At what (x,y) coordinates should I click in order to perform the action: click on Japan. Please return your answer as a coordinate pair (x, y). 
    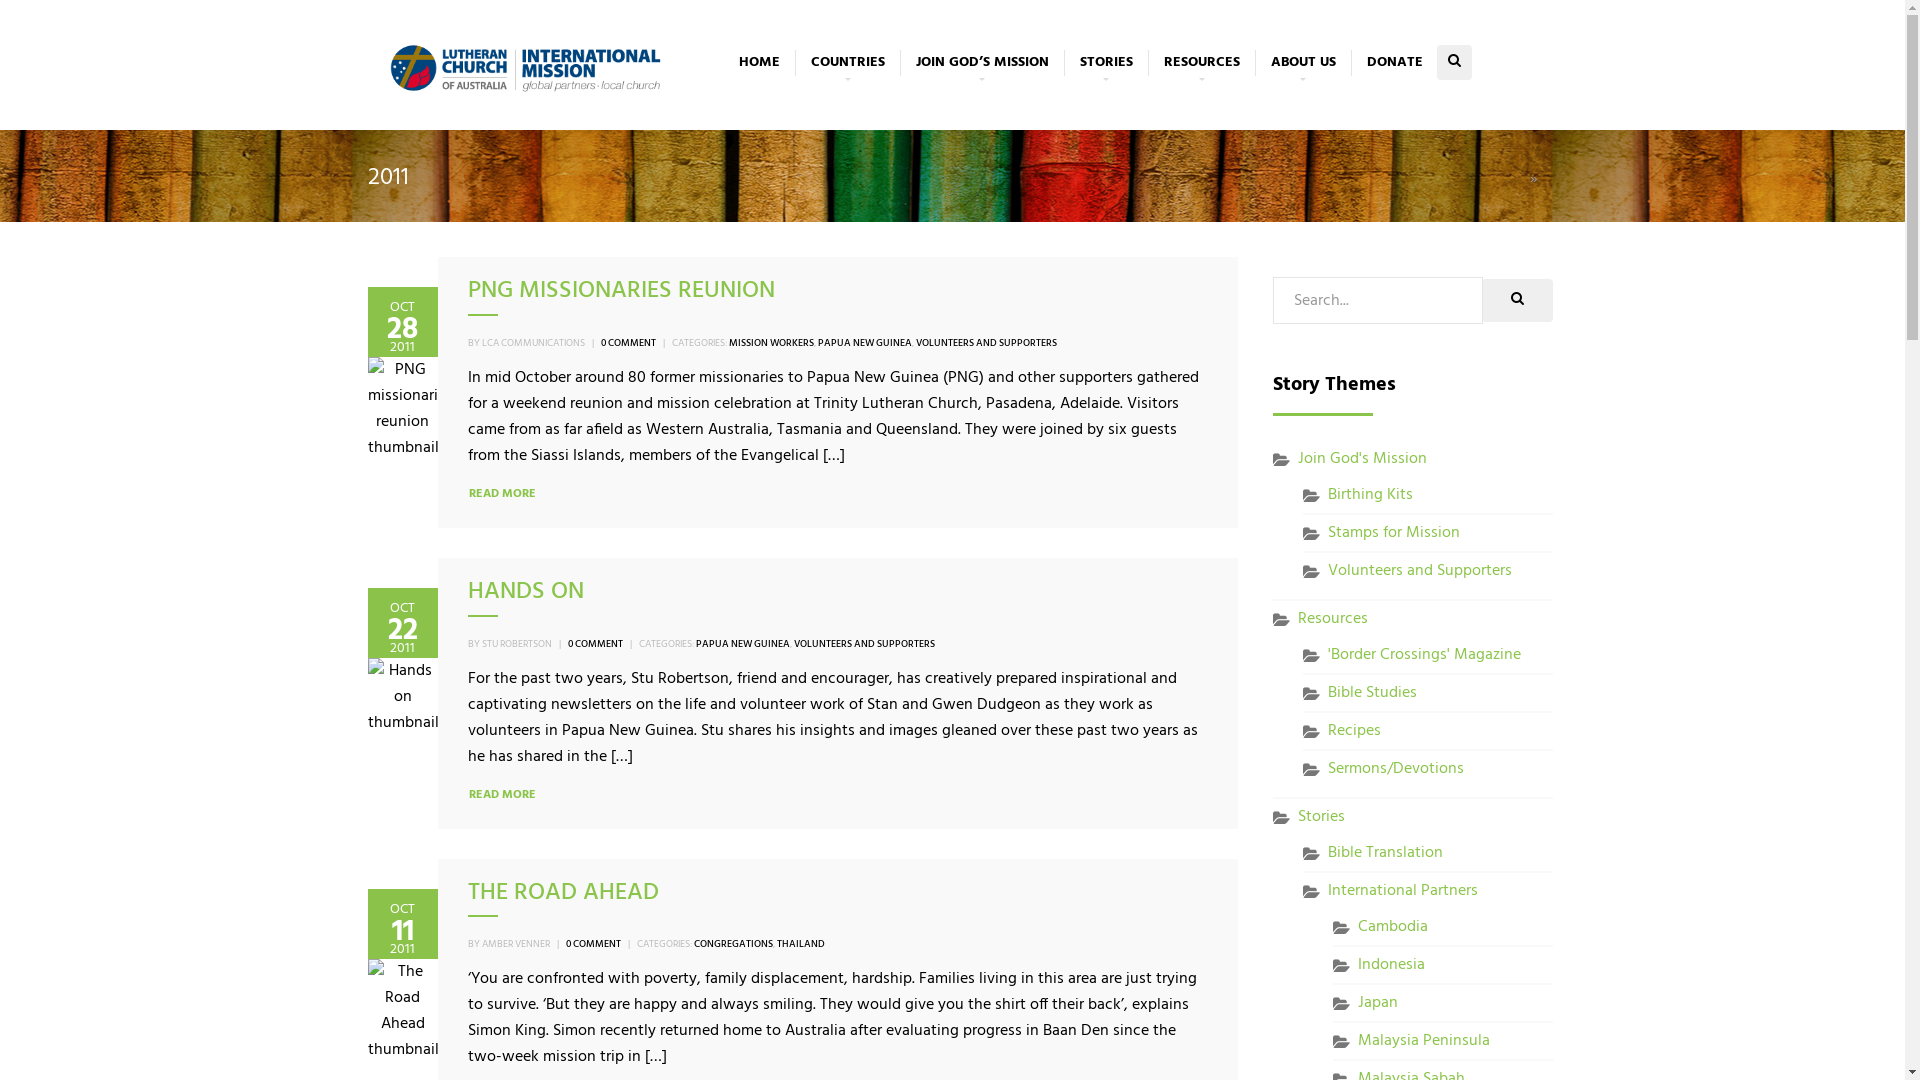
    Looking at the image, I should click on (1378, 1003).